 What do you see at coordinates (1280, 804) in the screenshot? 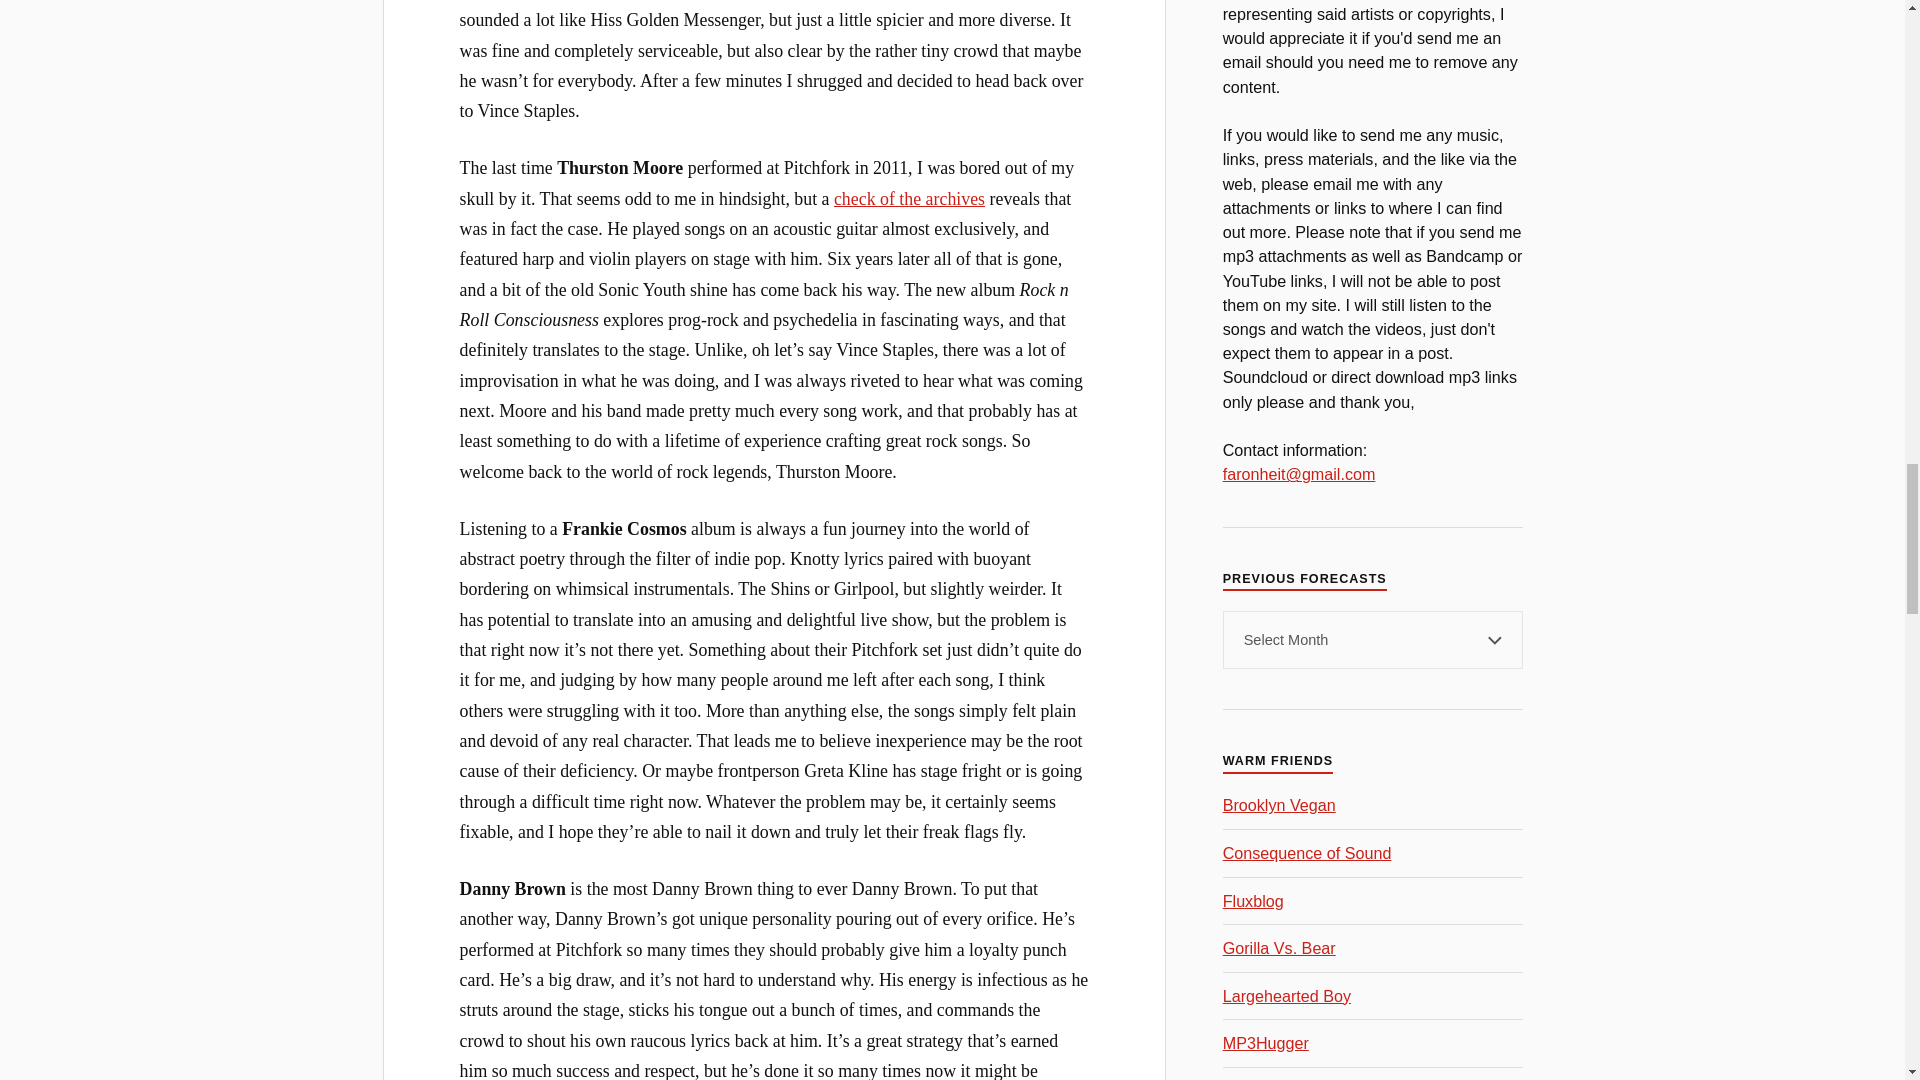
I see `My goal is to turn him into Brooklyn Meateater` at bounding box center [1280, 804].